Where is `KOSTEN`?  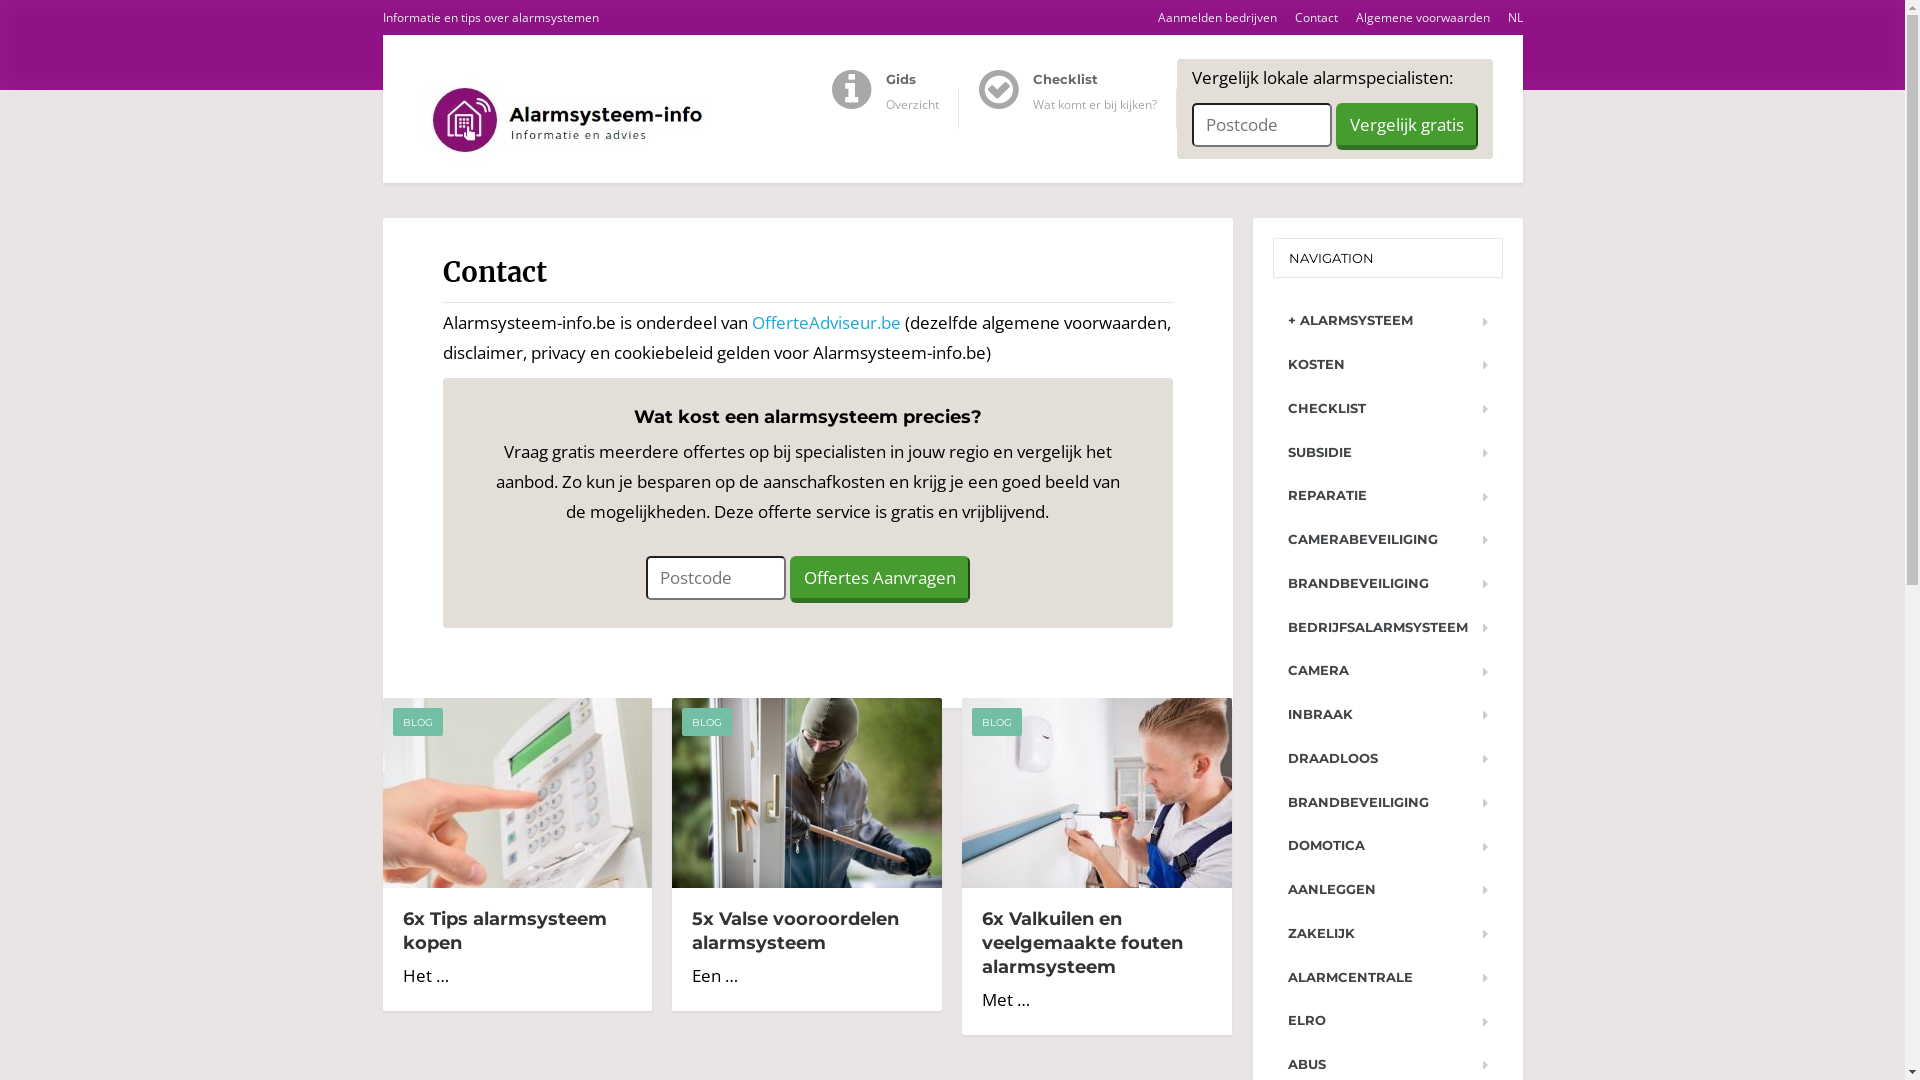 KOSTEN is located at coordinates (1387, 364).